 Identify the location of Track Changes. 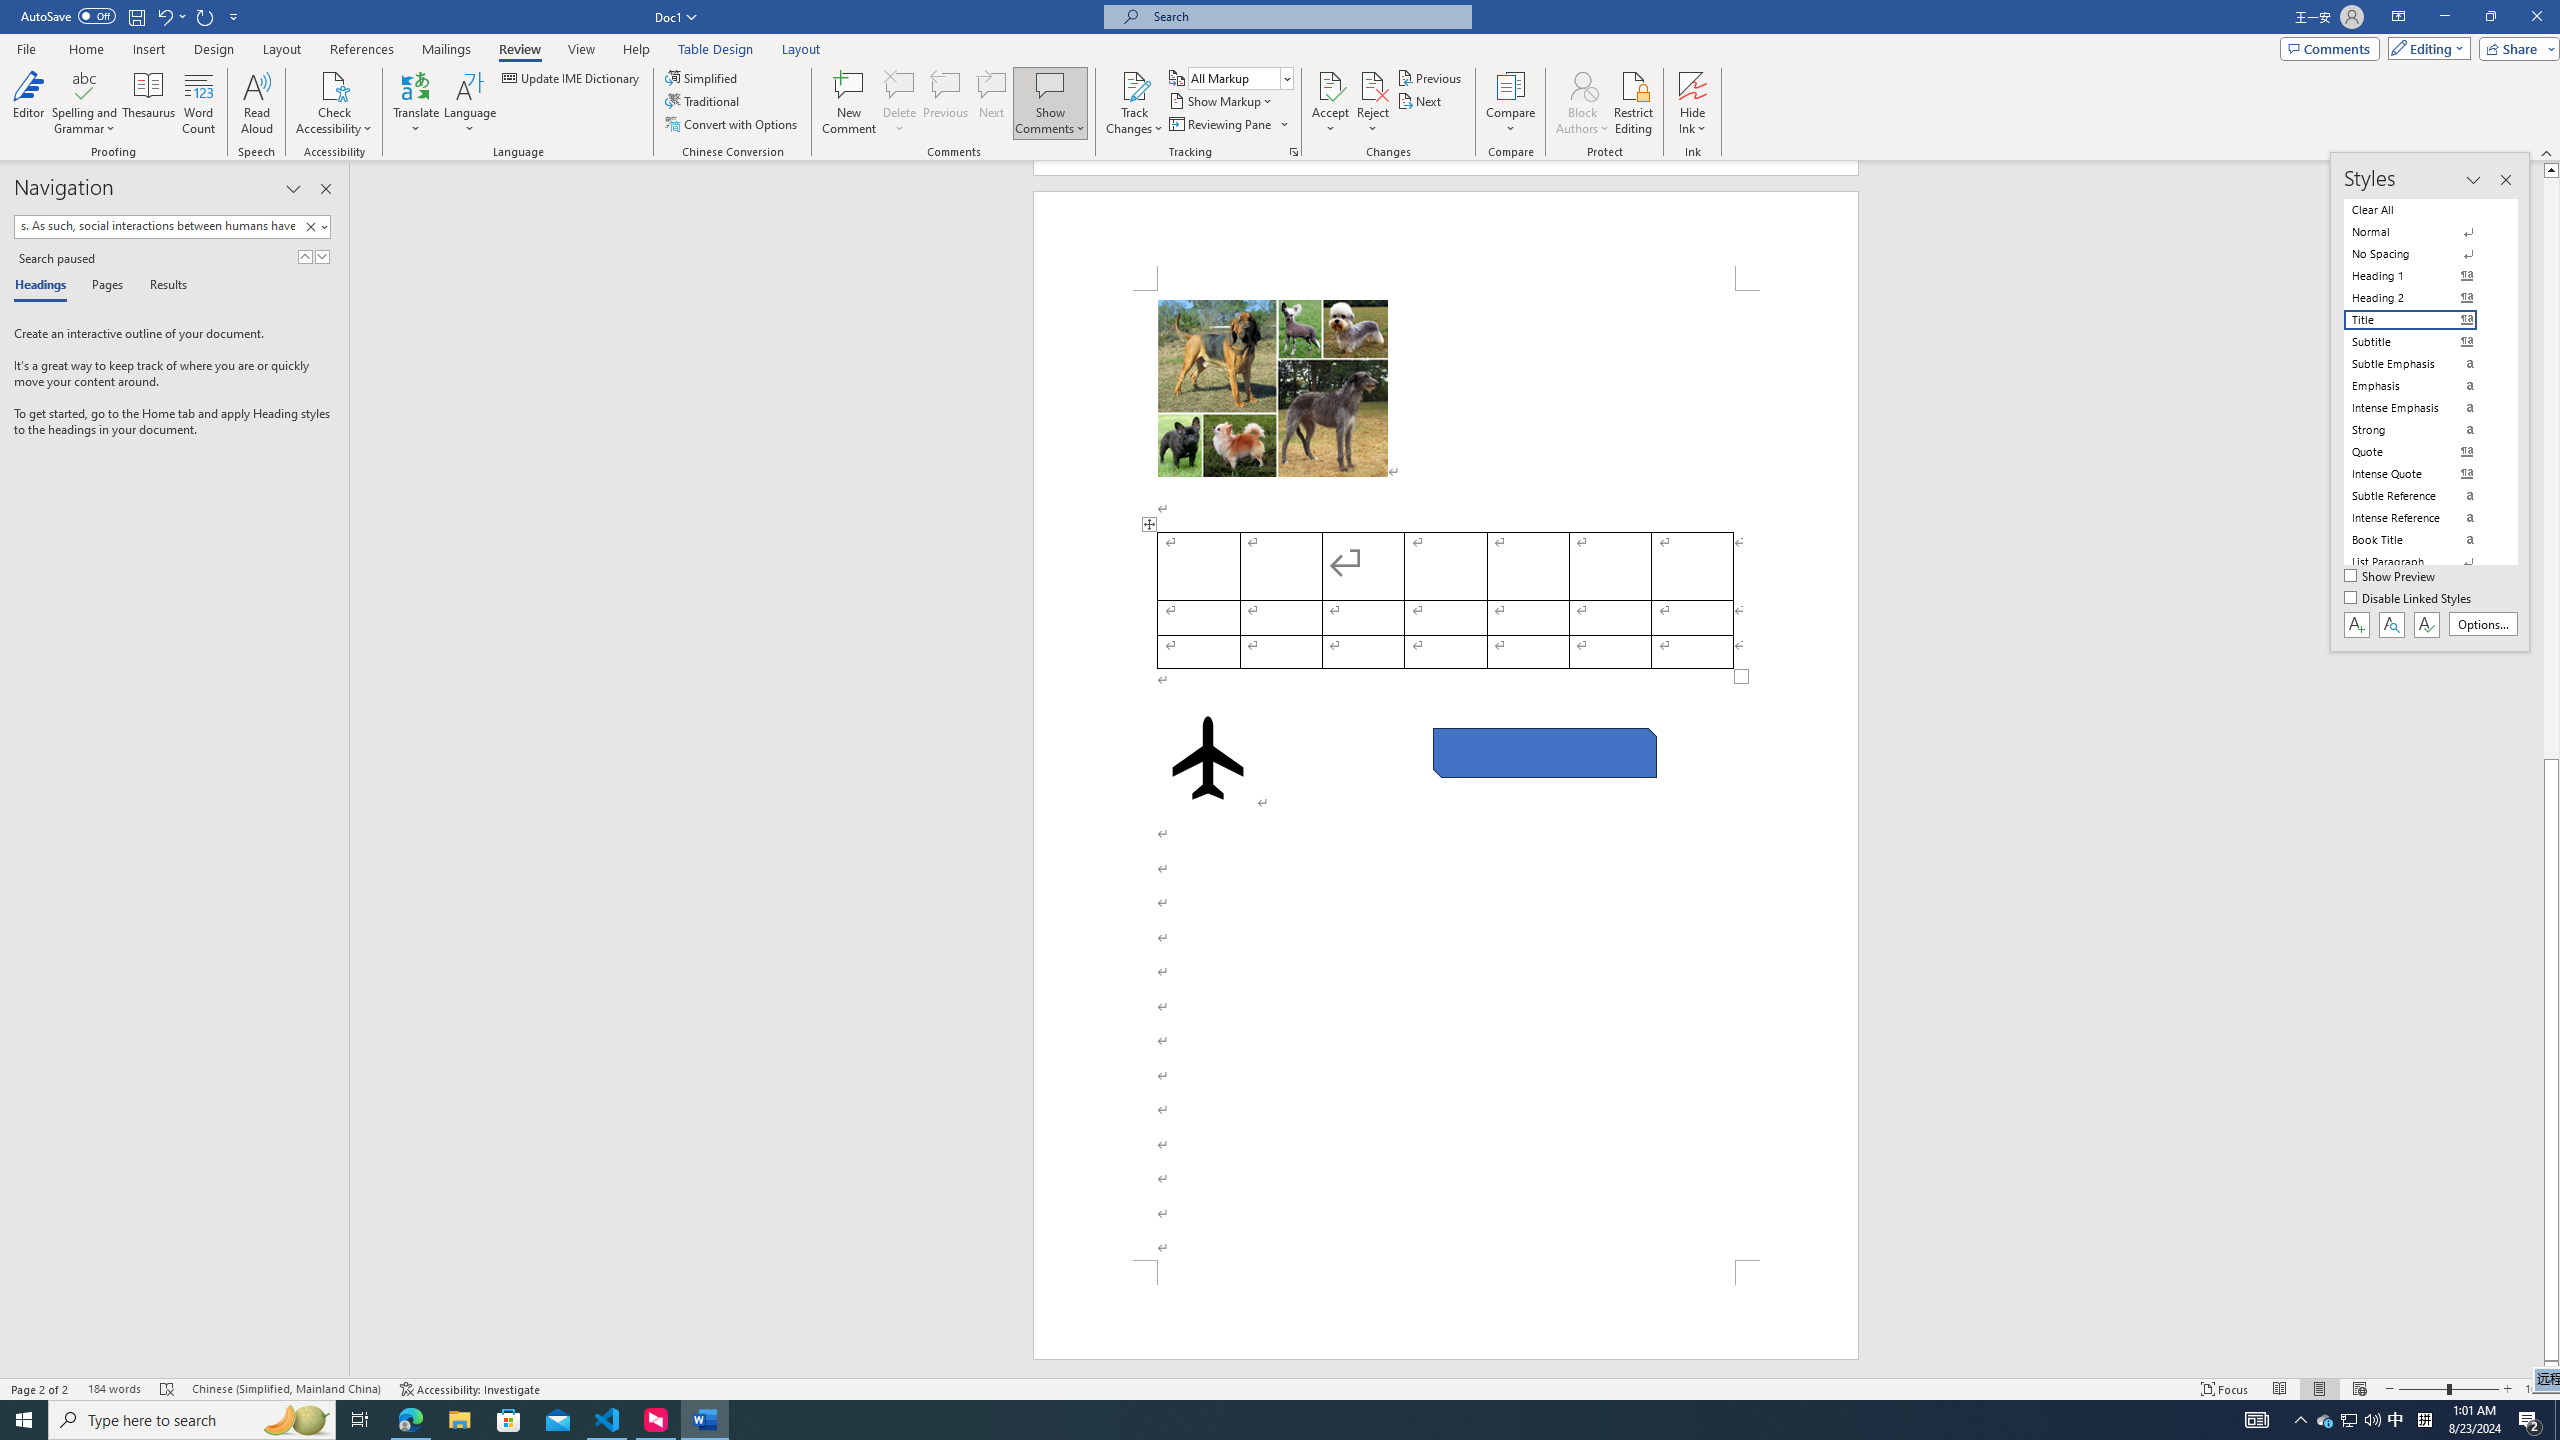
(1134, 85).